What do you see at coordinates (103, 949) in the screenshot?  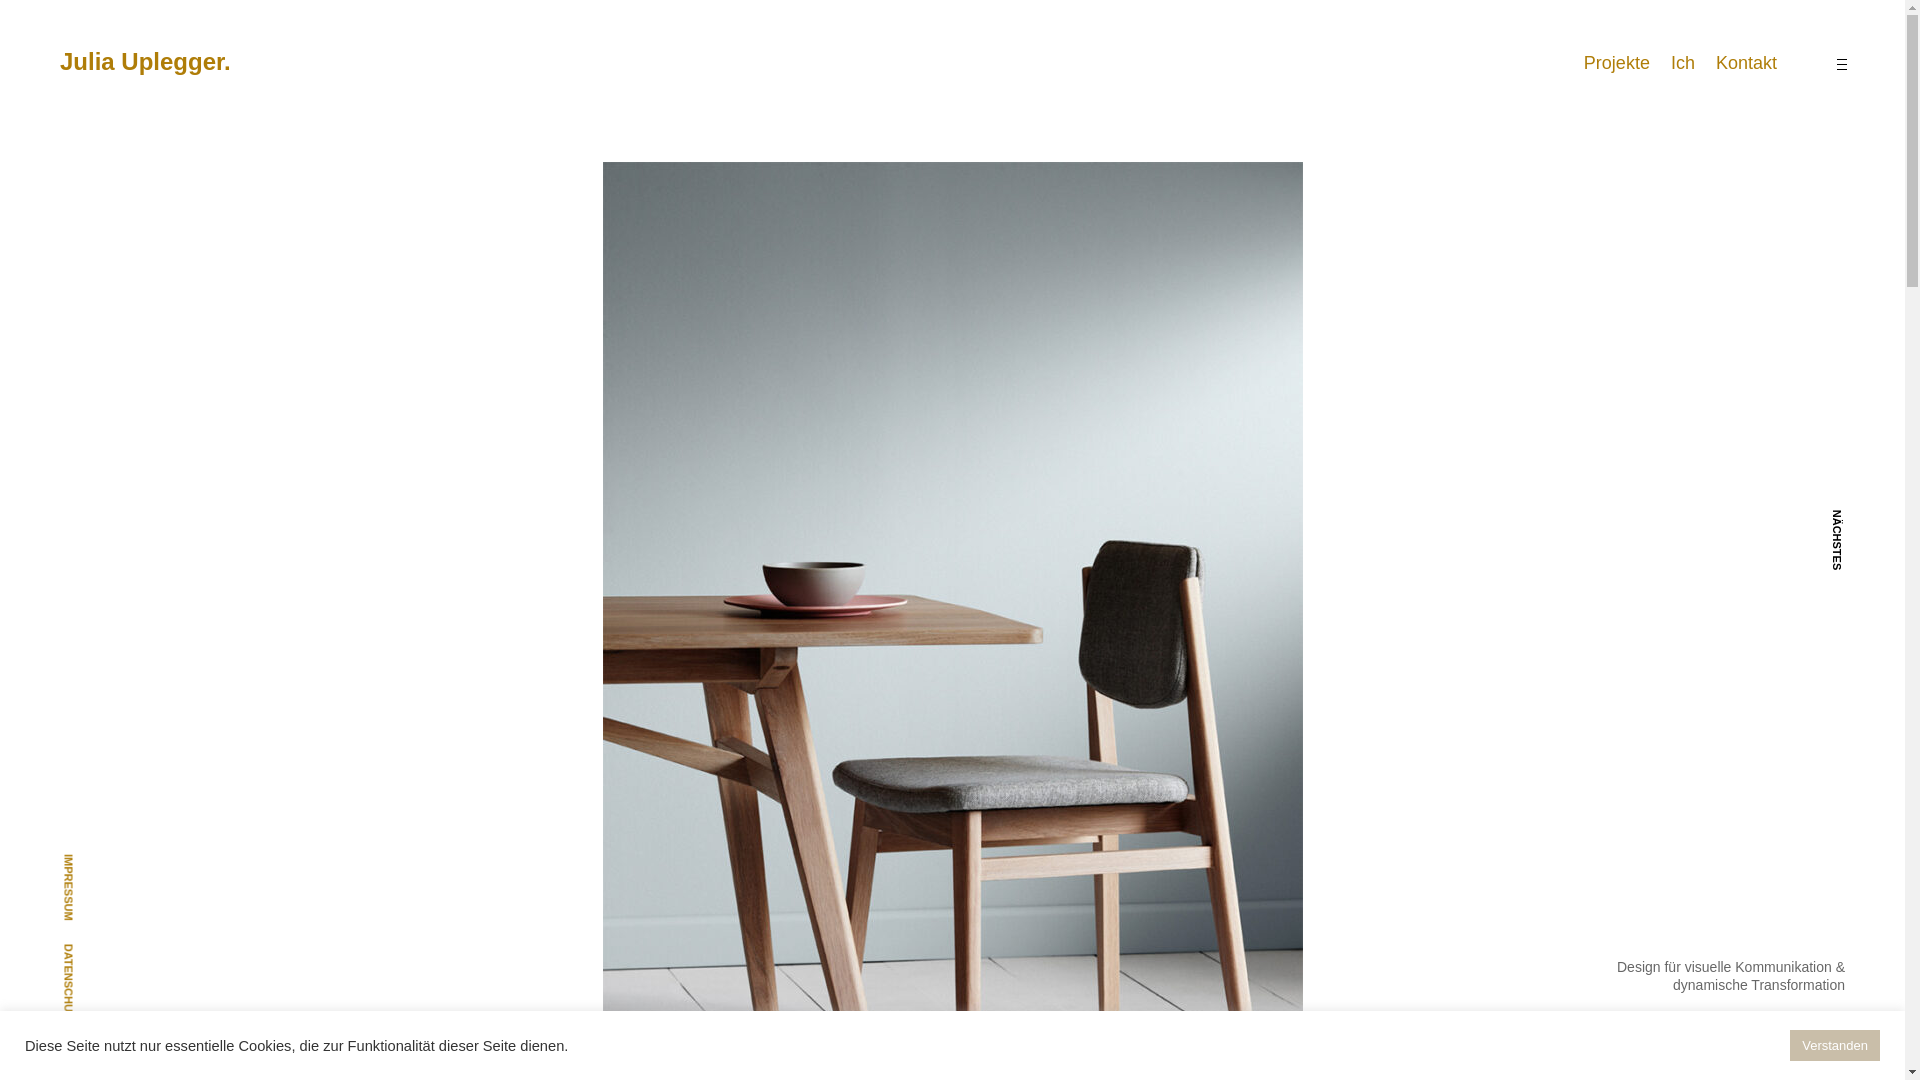 I see `DATENSCHUTZ` at bounding box center [103, 949].